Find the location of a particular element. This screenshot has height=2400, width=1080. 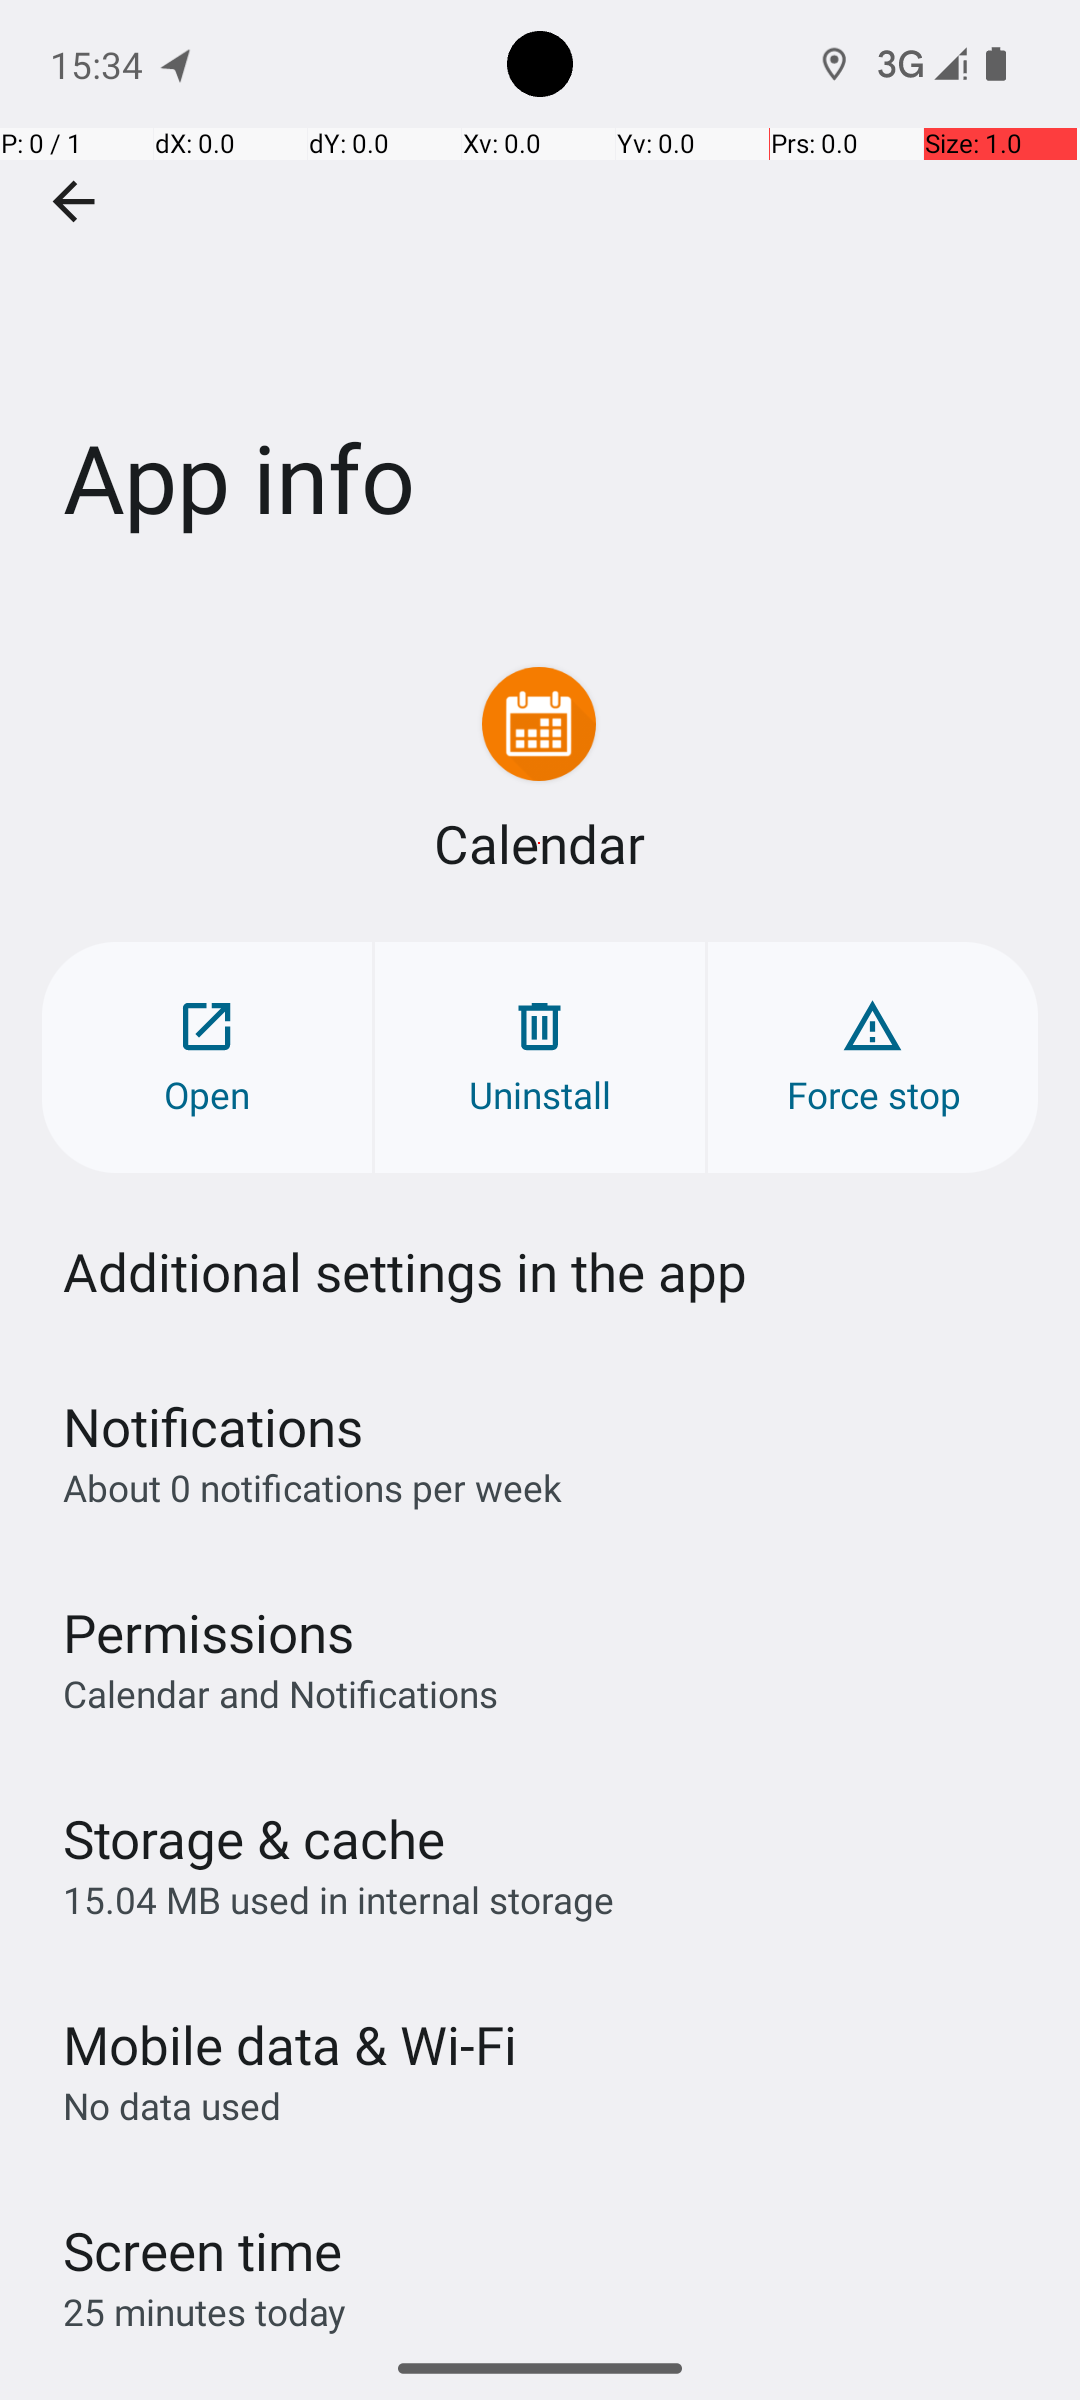

Open is located at coordinates (207, 1058).